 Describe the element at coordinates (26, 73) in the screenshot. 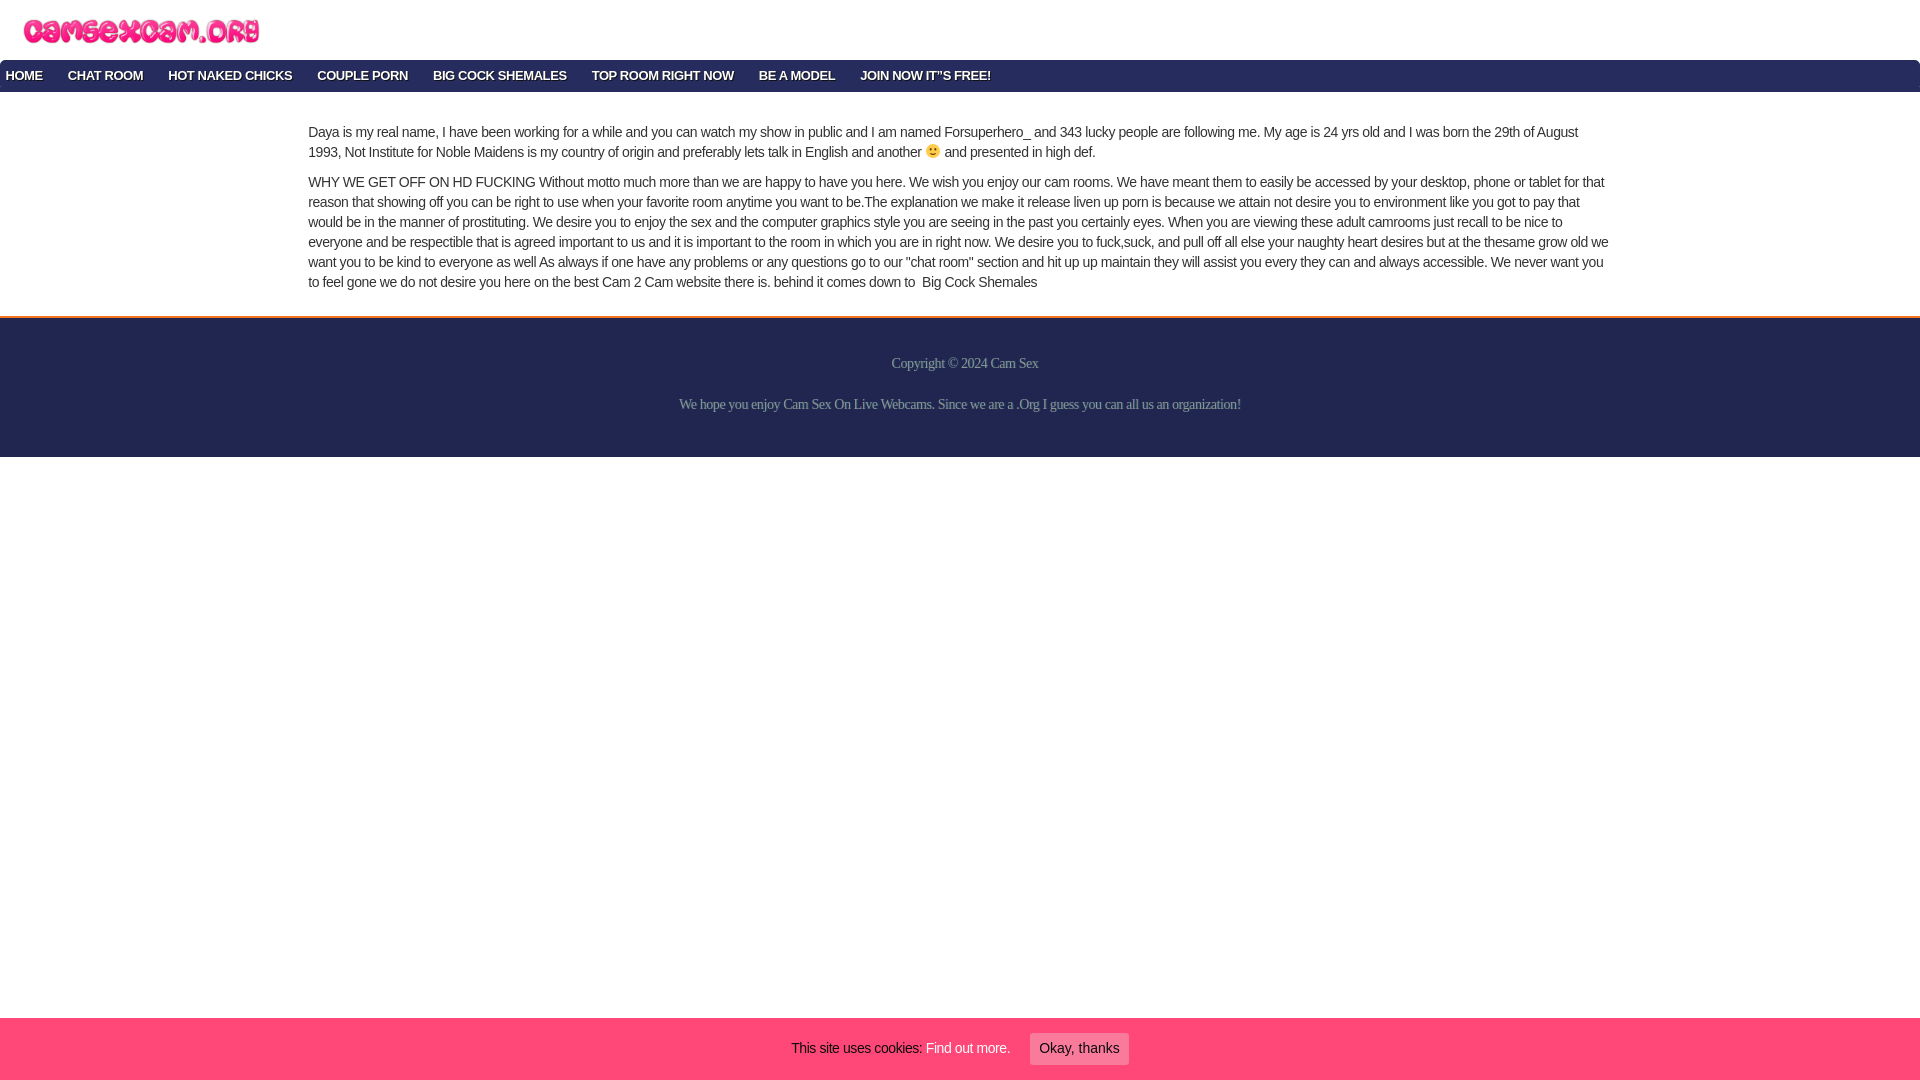

I see `HOME` at that location.